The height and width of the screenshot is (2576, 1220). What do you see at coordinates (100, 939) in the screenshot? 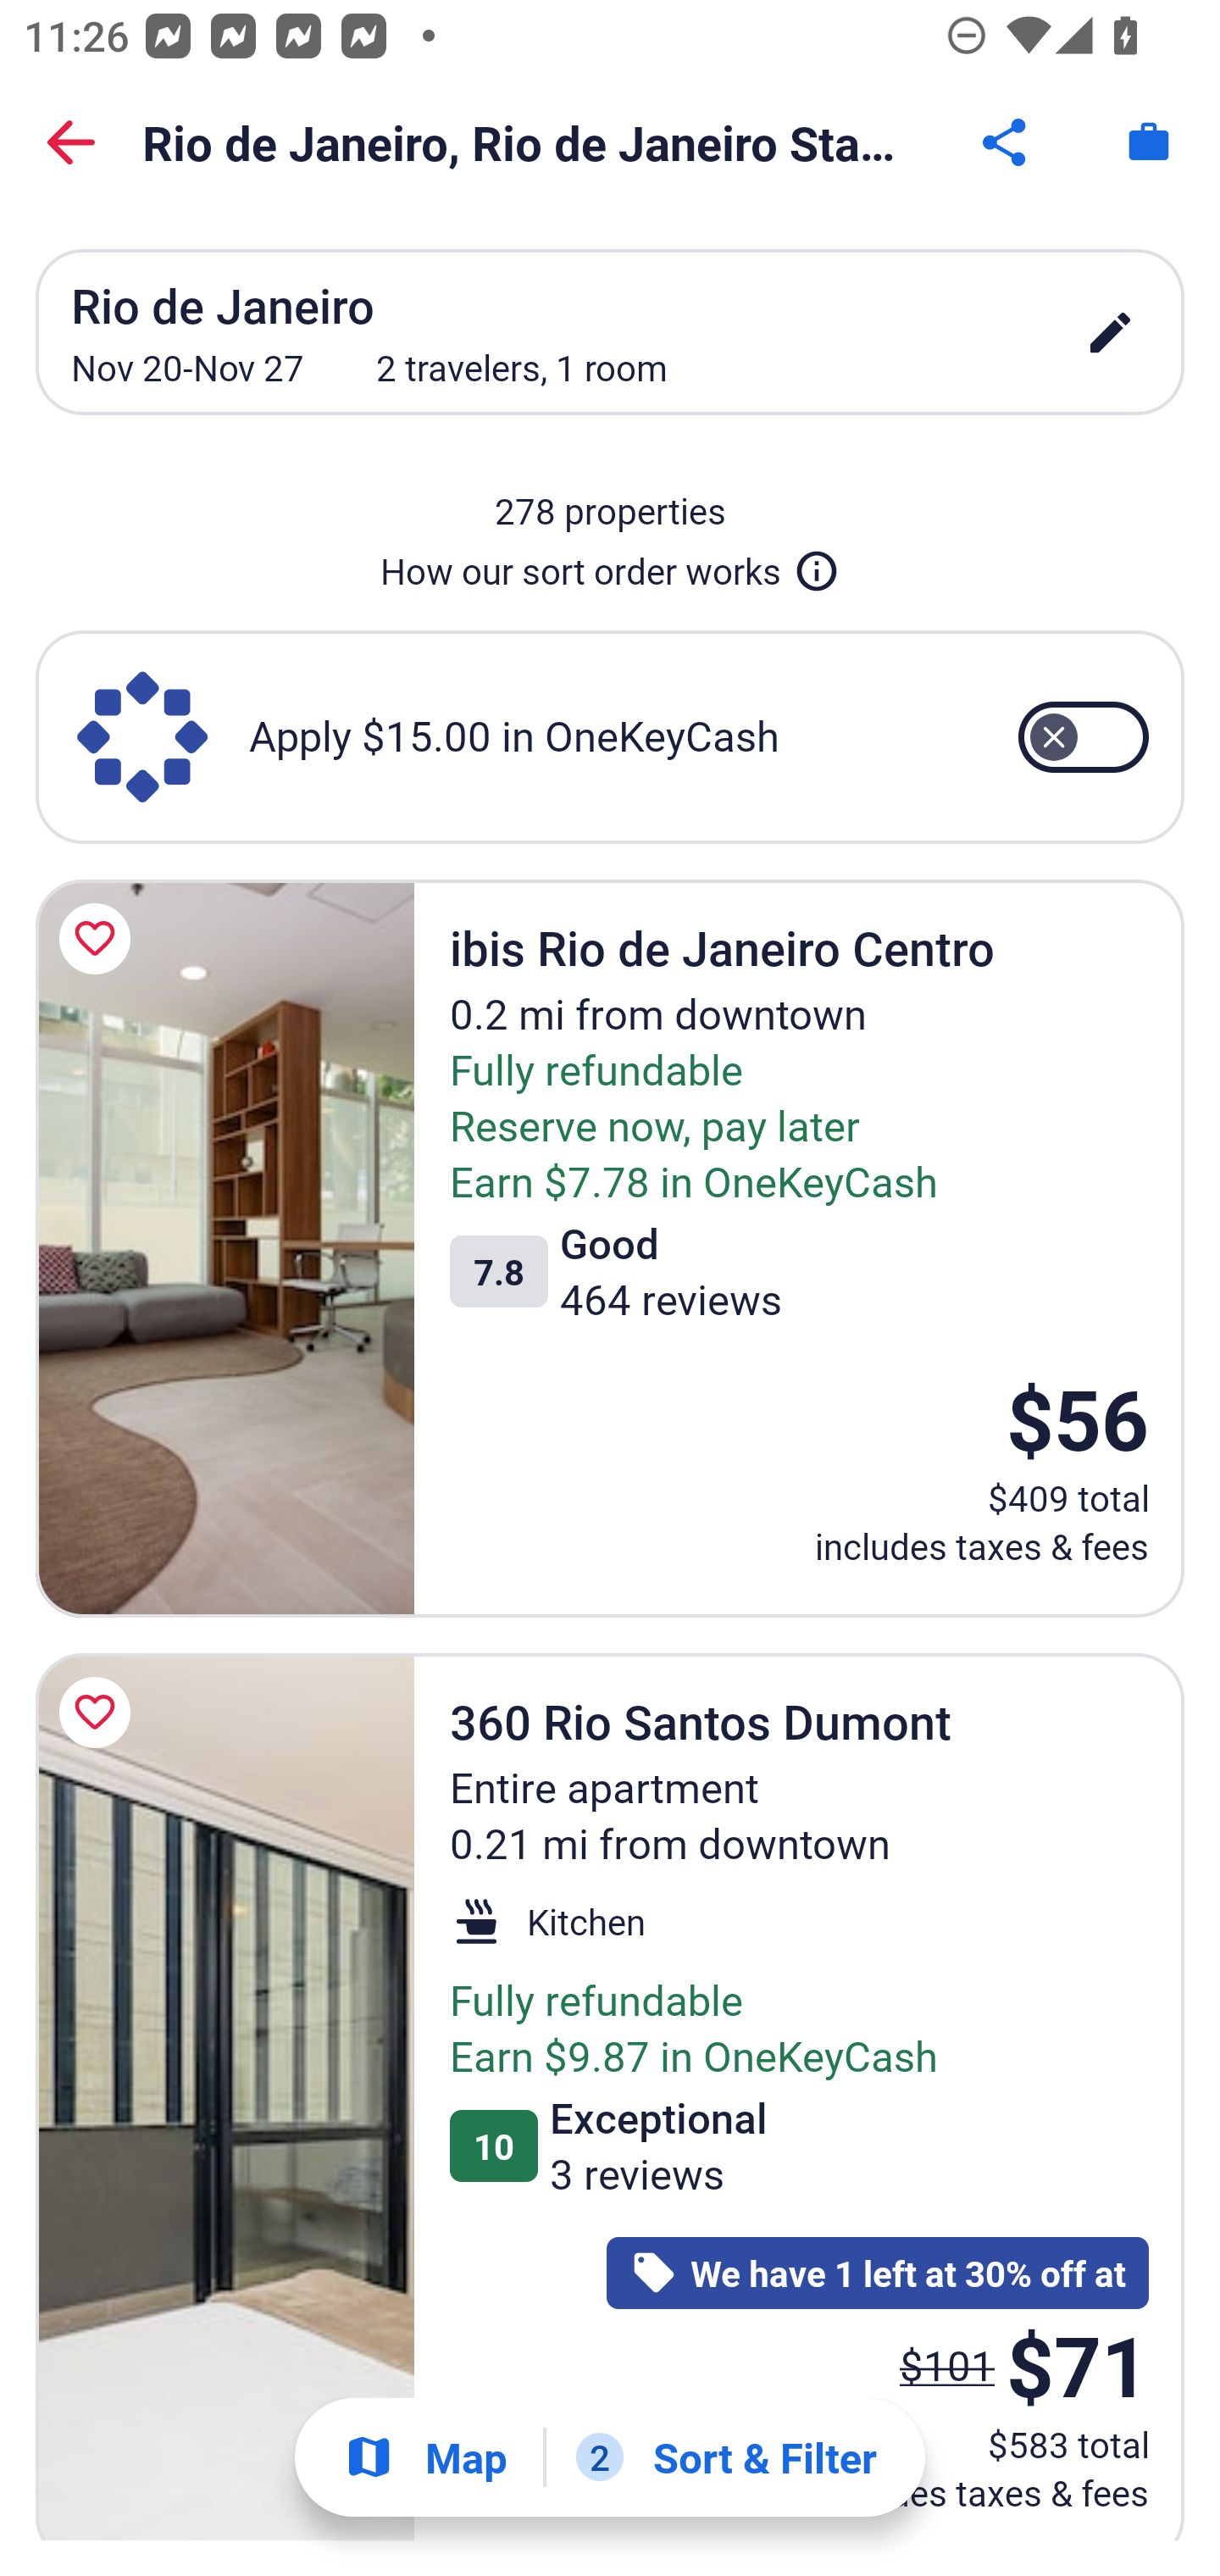
I see `Save ibis Rio de Janeiro Centro to a trip` at bounding box center [100, 939].